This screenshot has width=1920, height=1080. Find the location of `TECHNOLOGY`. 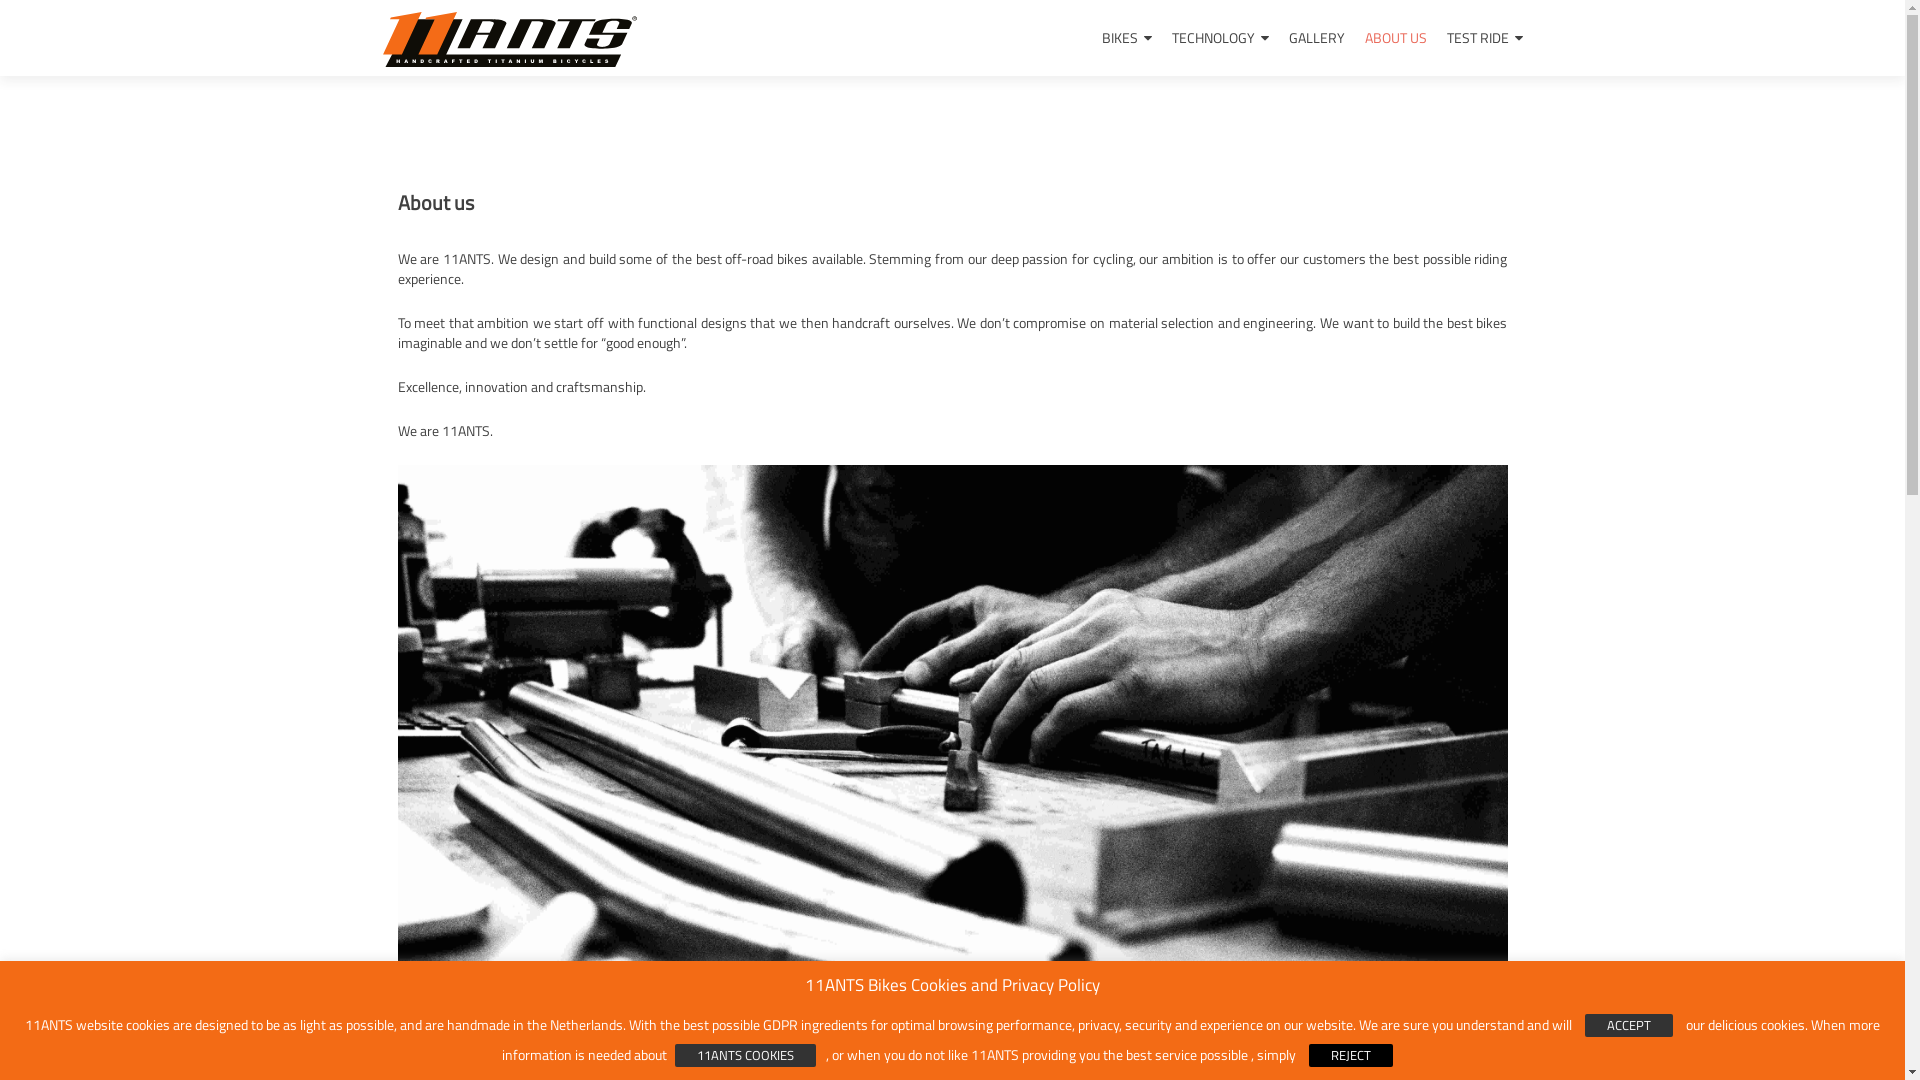

TECHNOLOGY is located at coordinates (1220, 38).